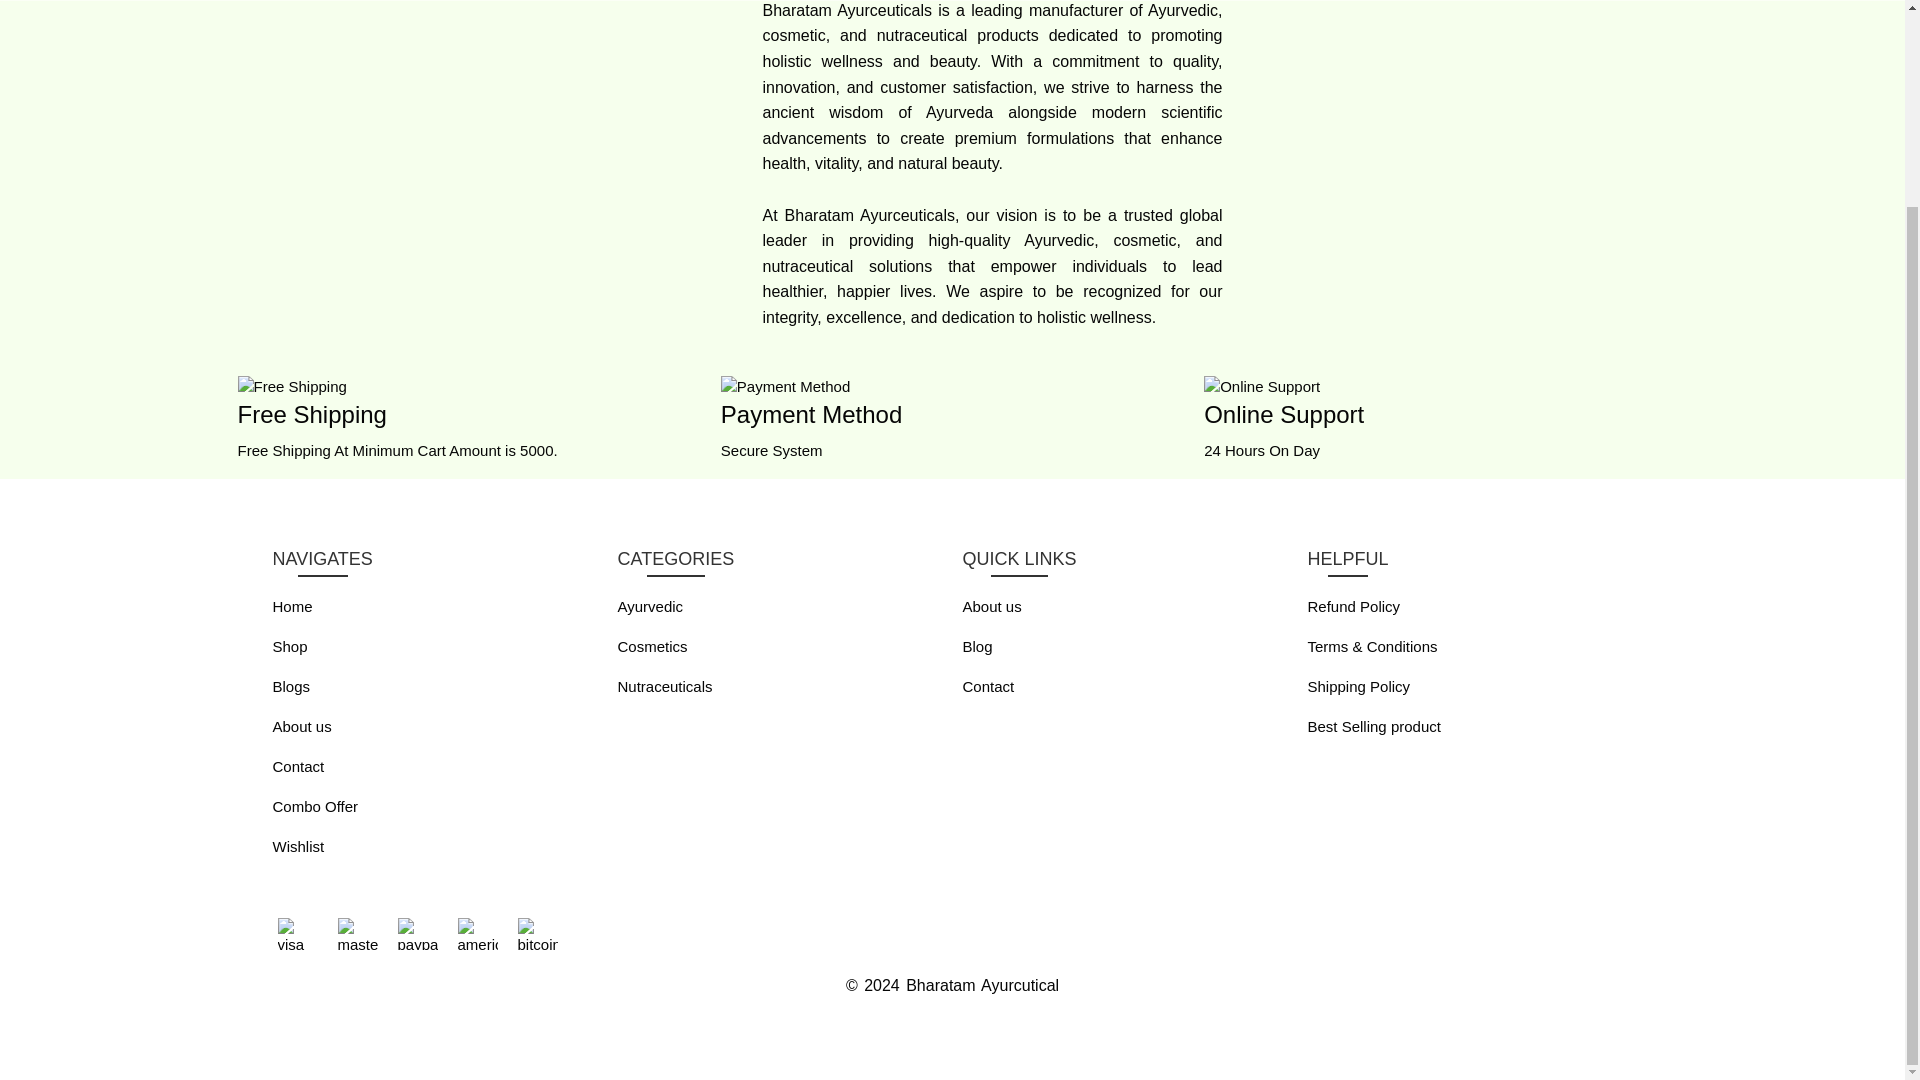  What do you see at coordinates (314, 806) in the screenshot?
I see `Combo Offer` at bounding box center [314, 806].